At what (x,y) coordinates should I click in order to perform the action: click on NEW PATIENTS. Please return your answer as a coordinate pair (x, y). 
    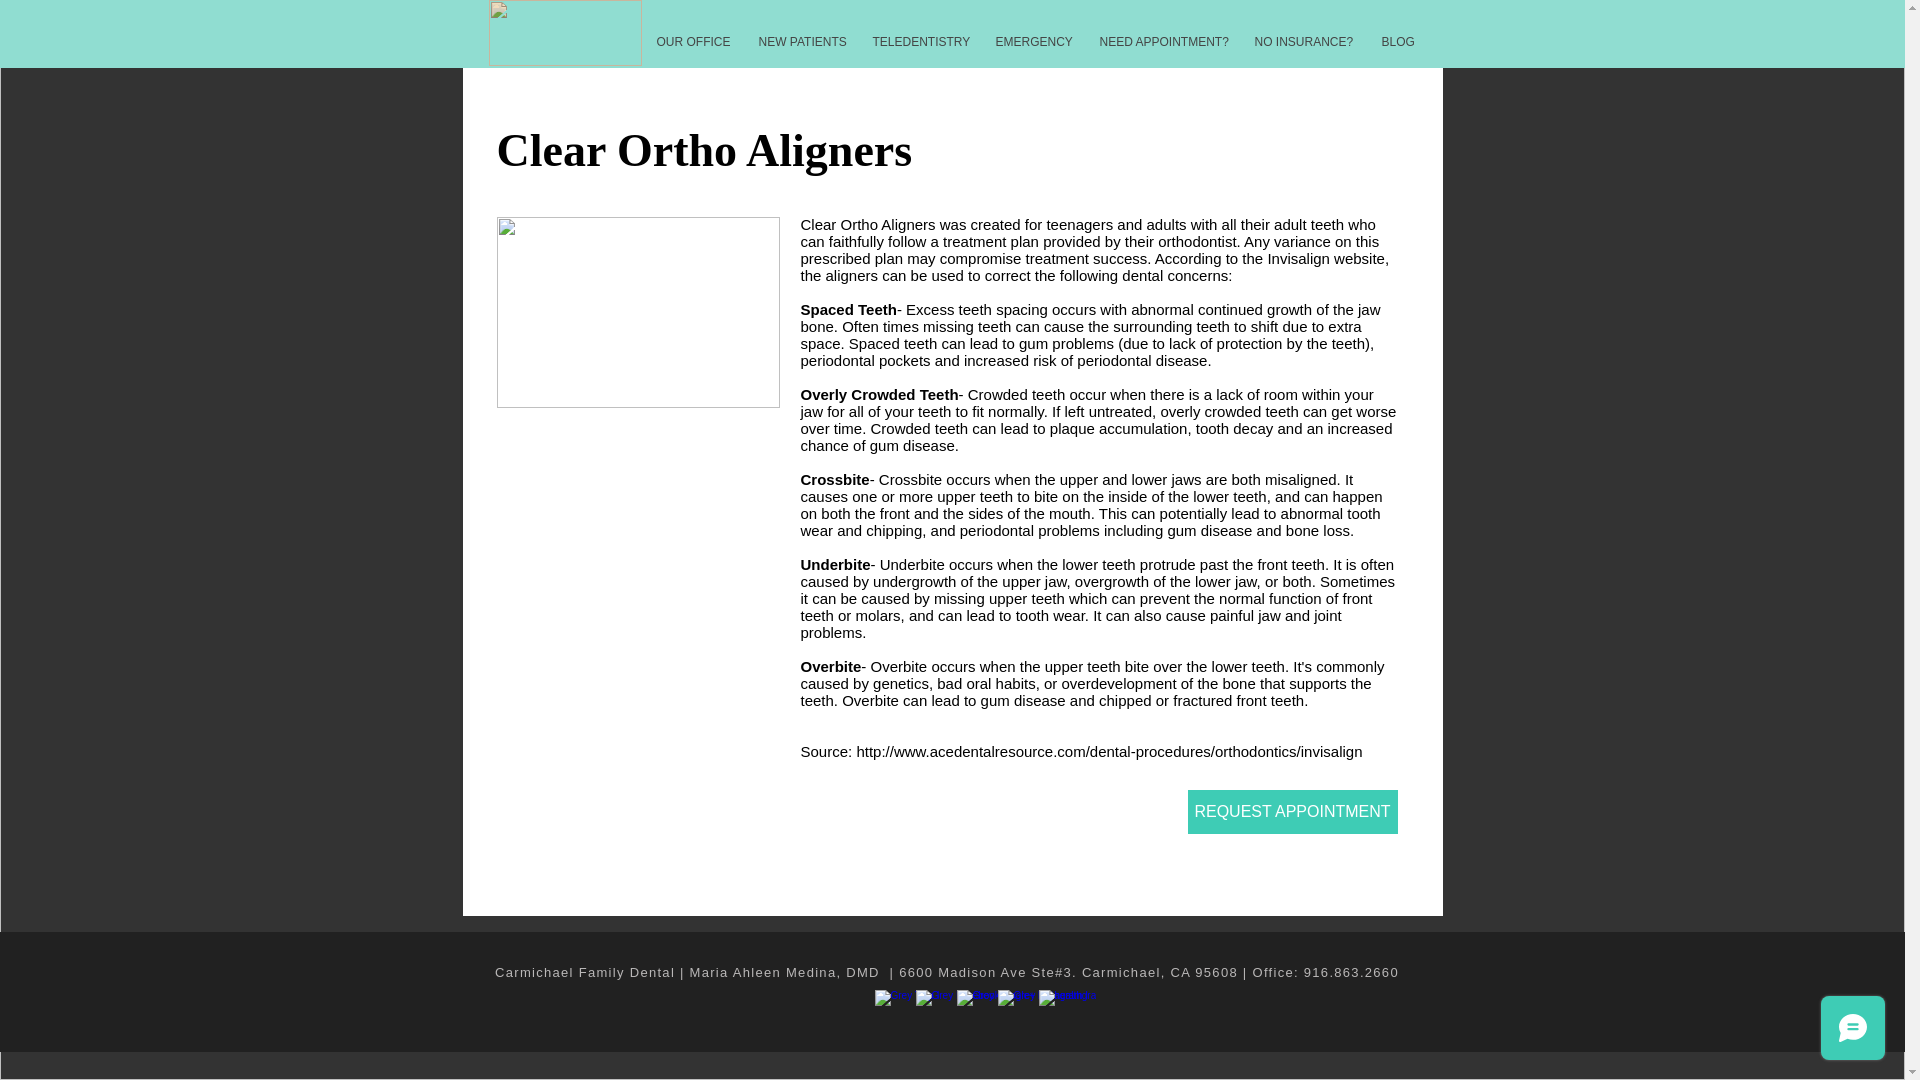
    Looking at the image, I should click on (798, 42).